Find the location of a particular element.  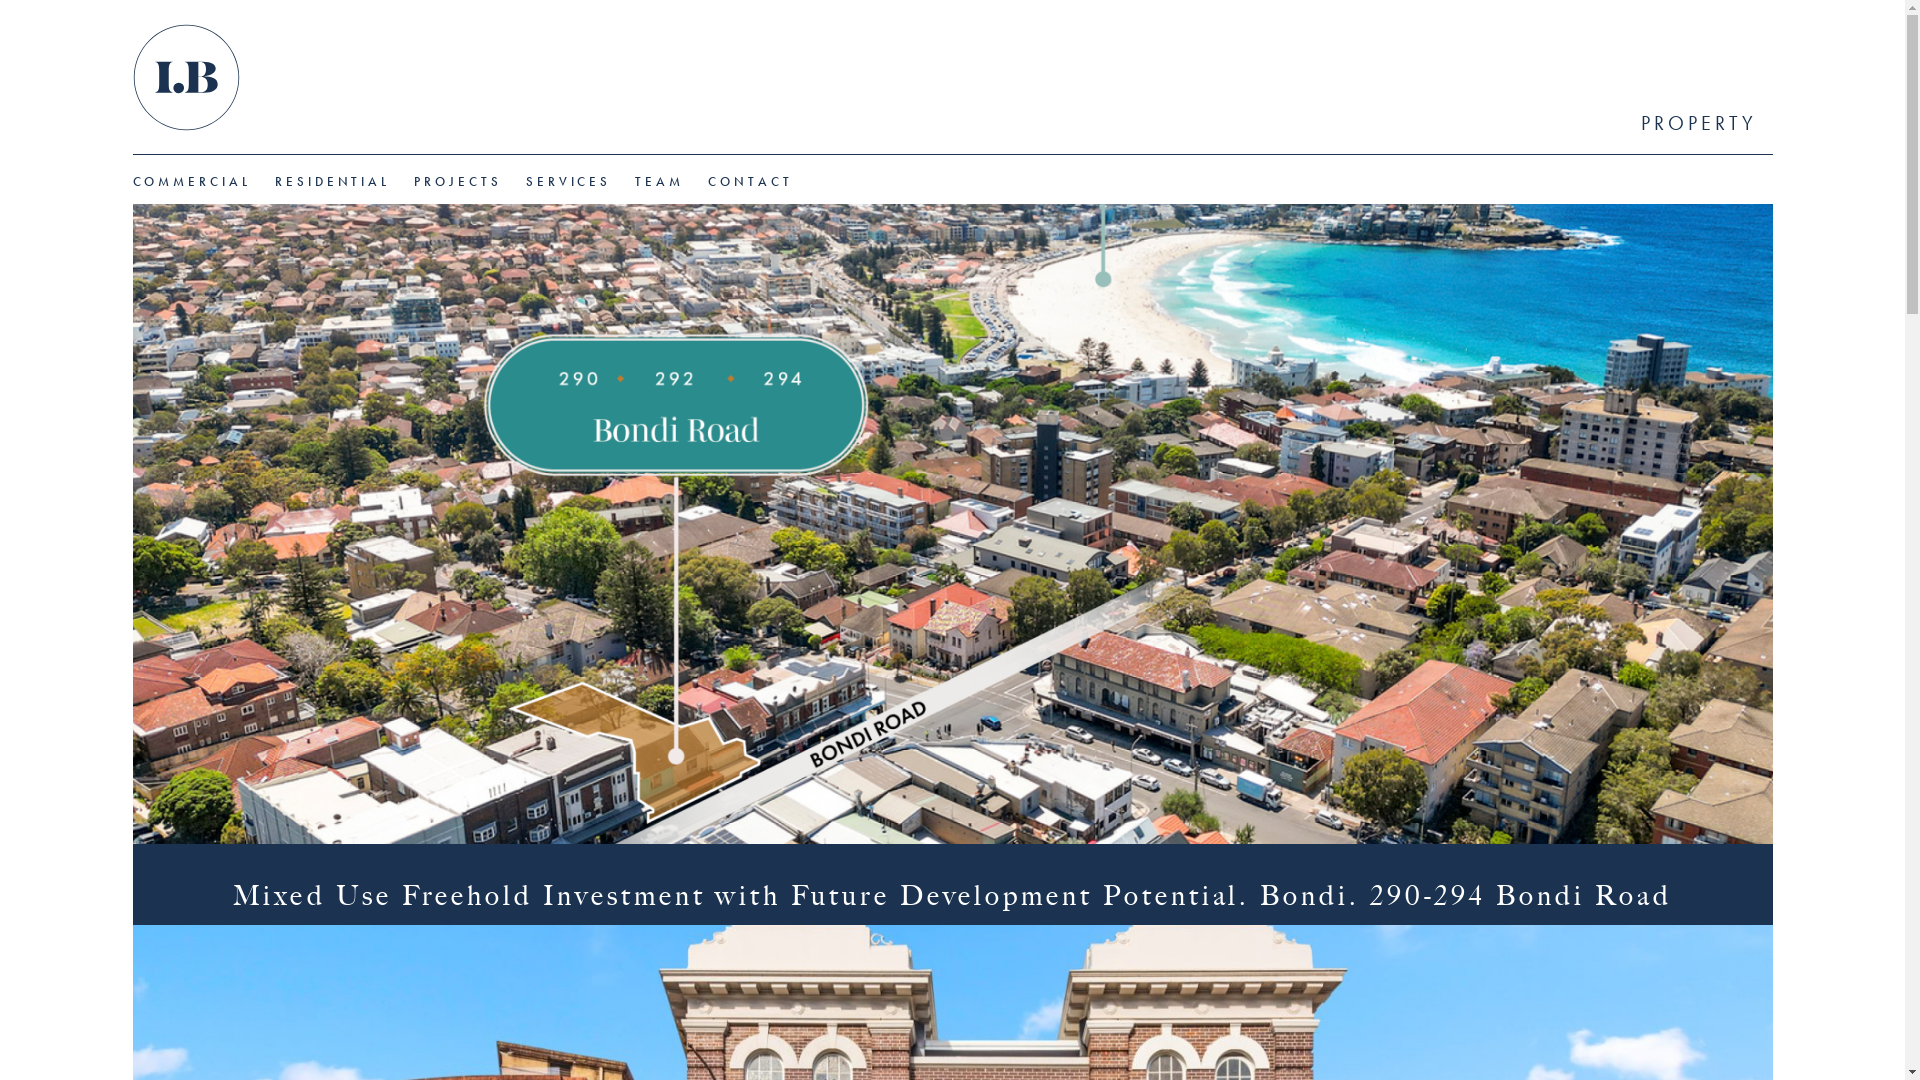

CONTACT is located at coordinates (750, 182).